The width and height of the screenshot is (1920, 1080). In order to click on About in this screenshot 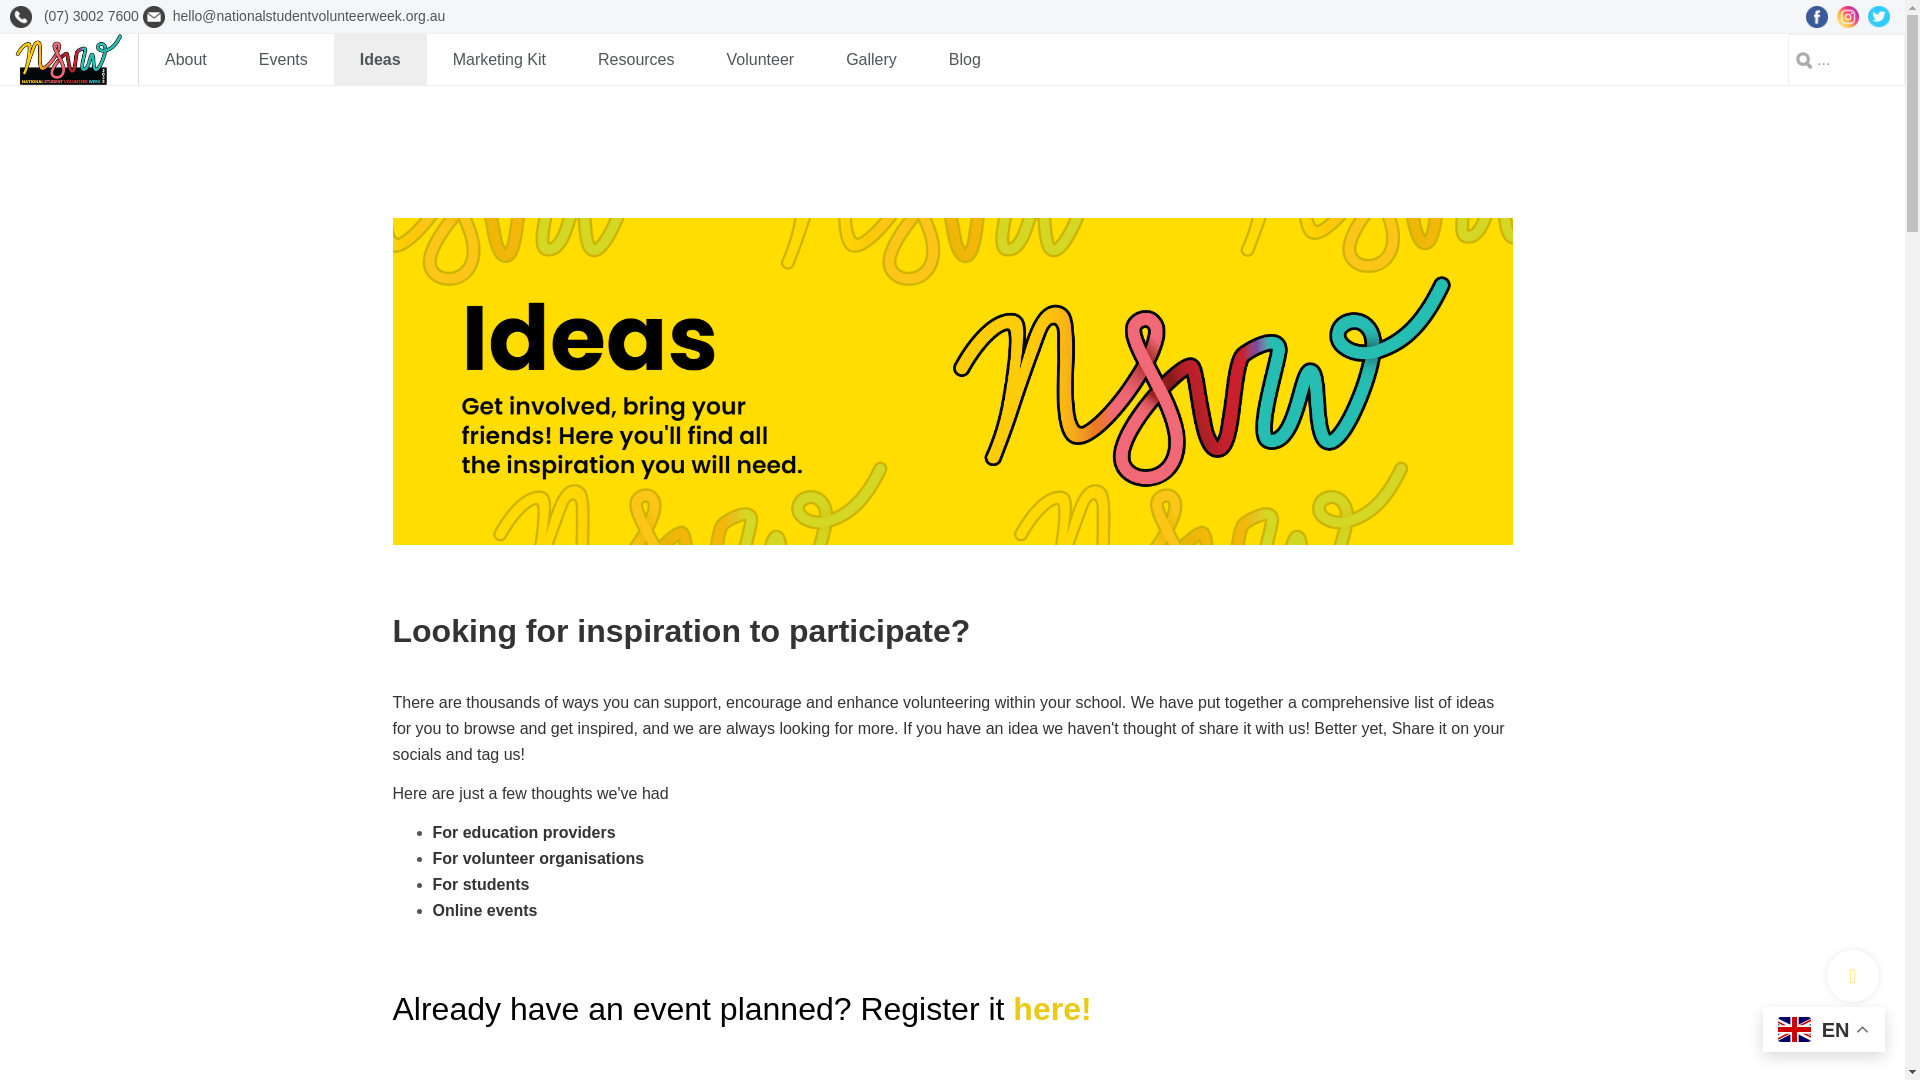, I will do `click(185, 60)`.